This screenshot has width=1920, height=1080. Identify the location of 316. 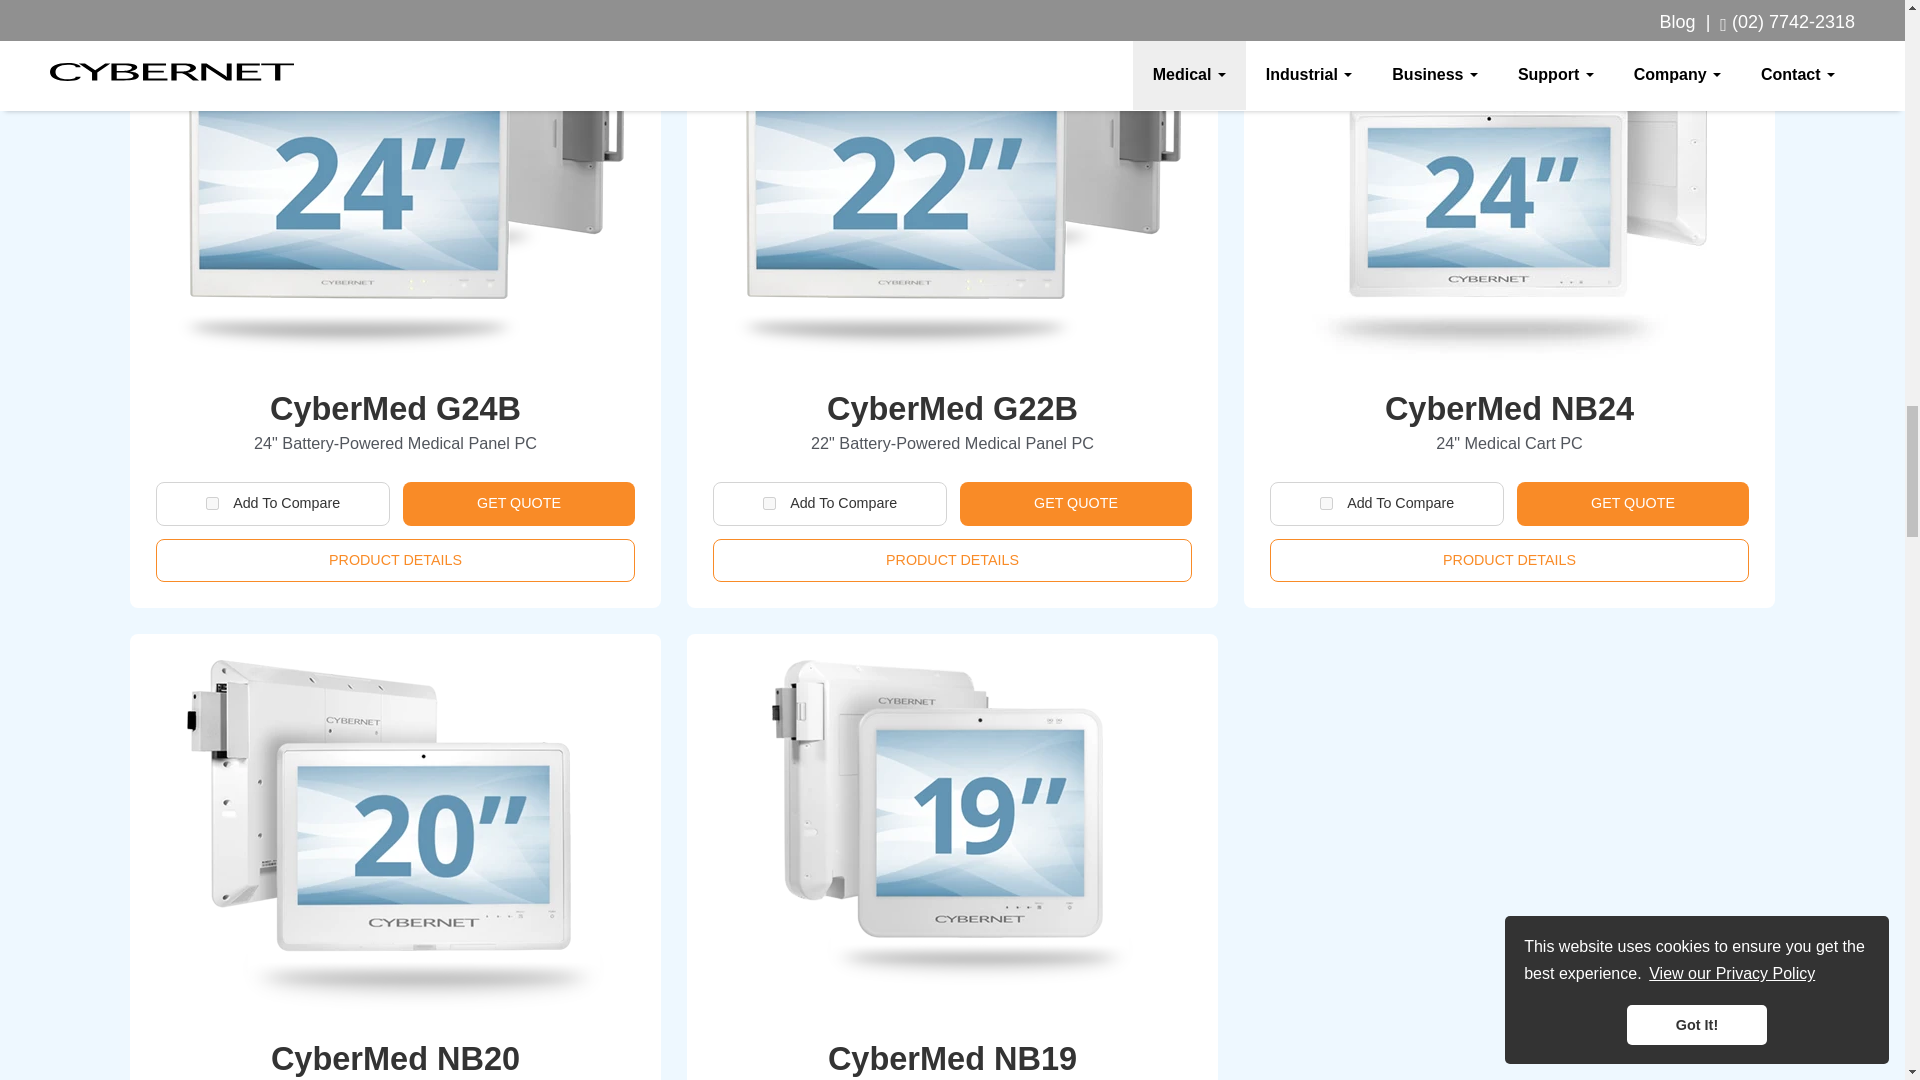
(212, 502).